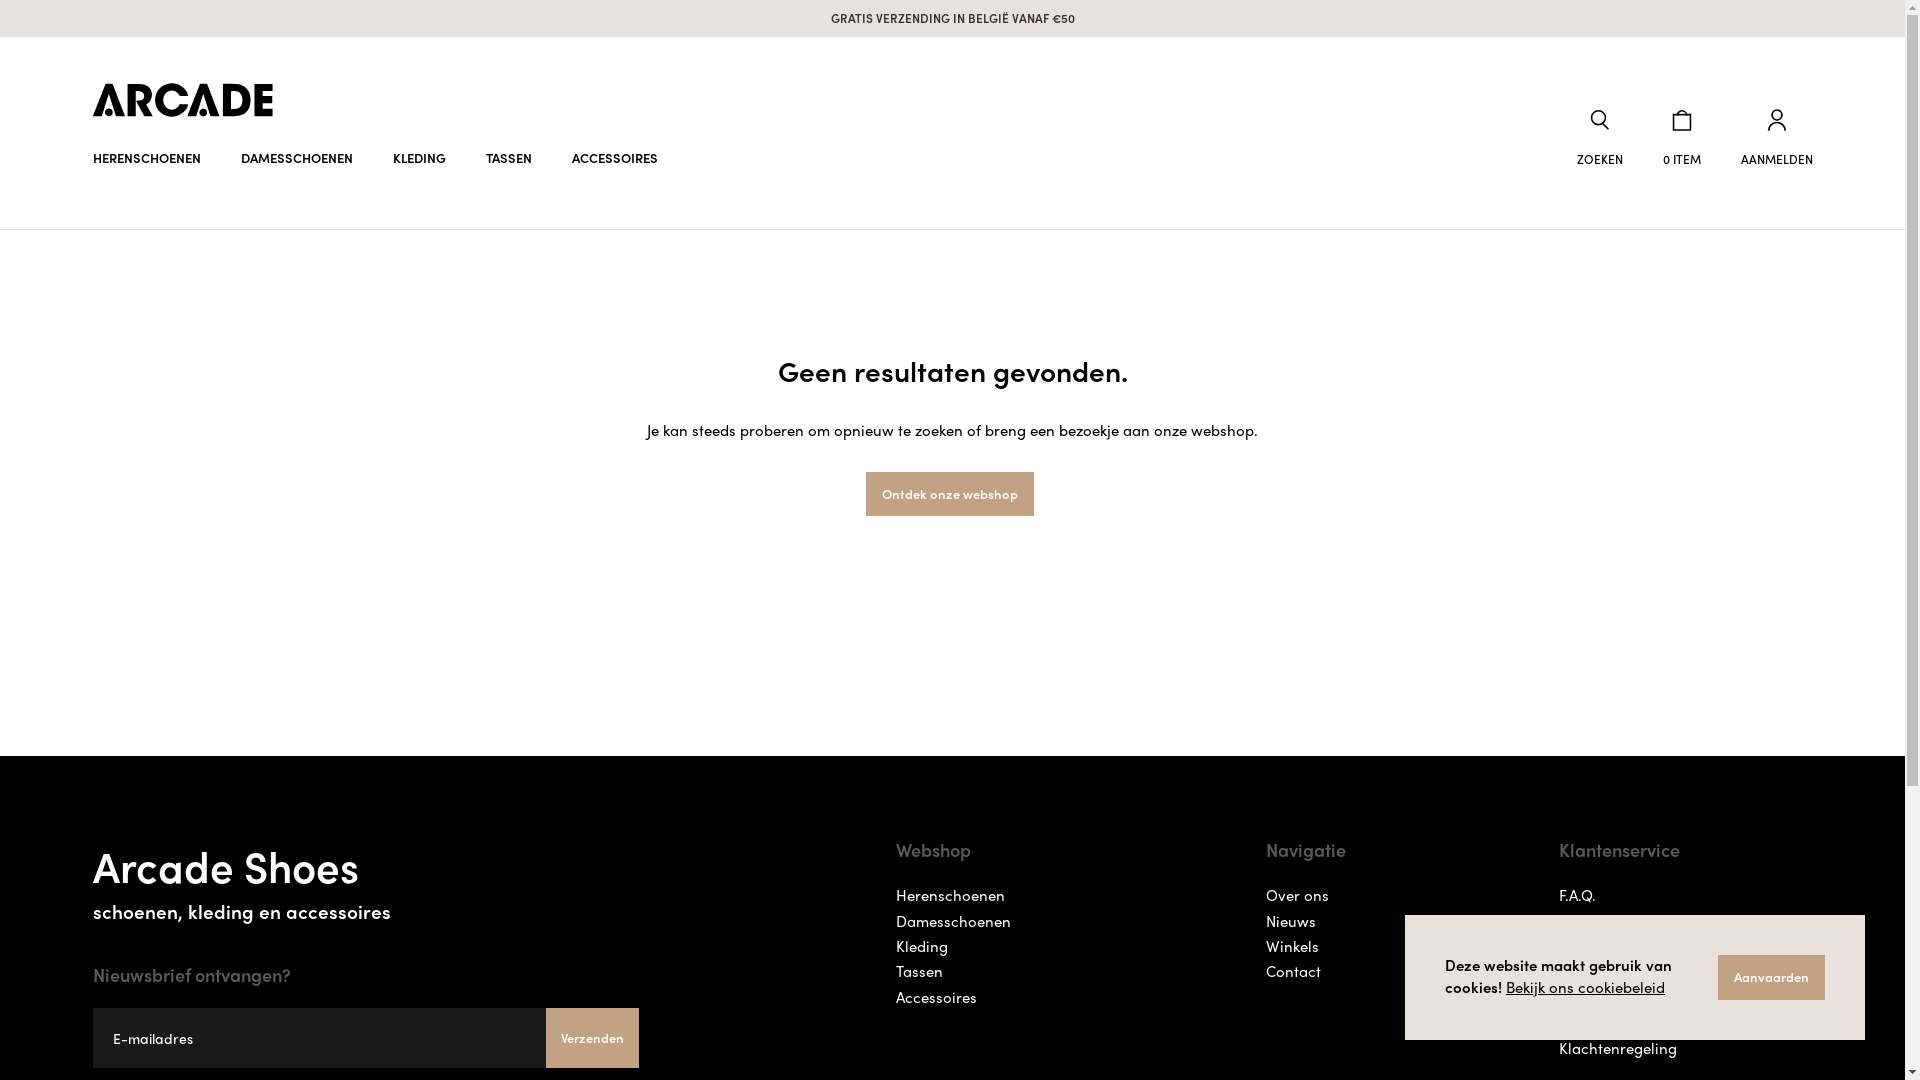  Describe the element at coordinates (936, 998) in the screenshot. I see `Accessoires` at that location.